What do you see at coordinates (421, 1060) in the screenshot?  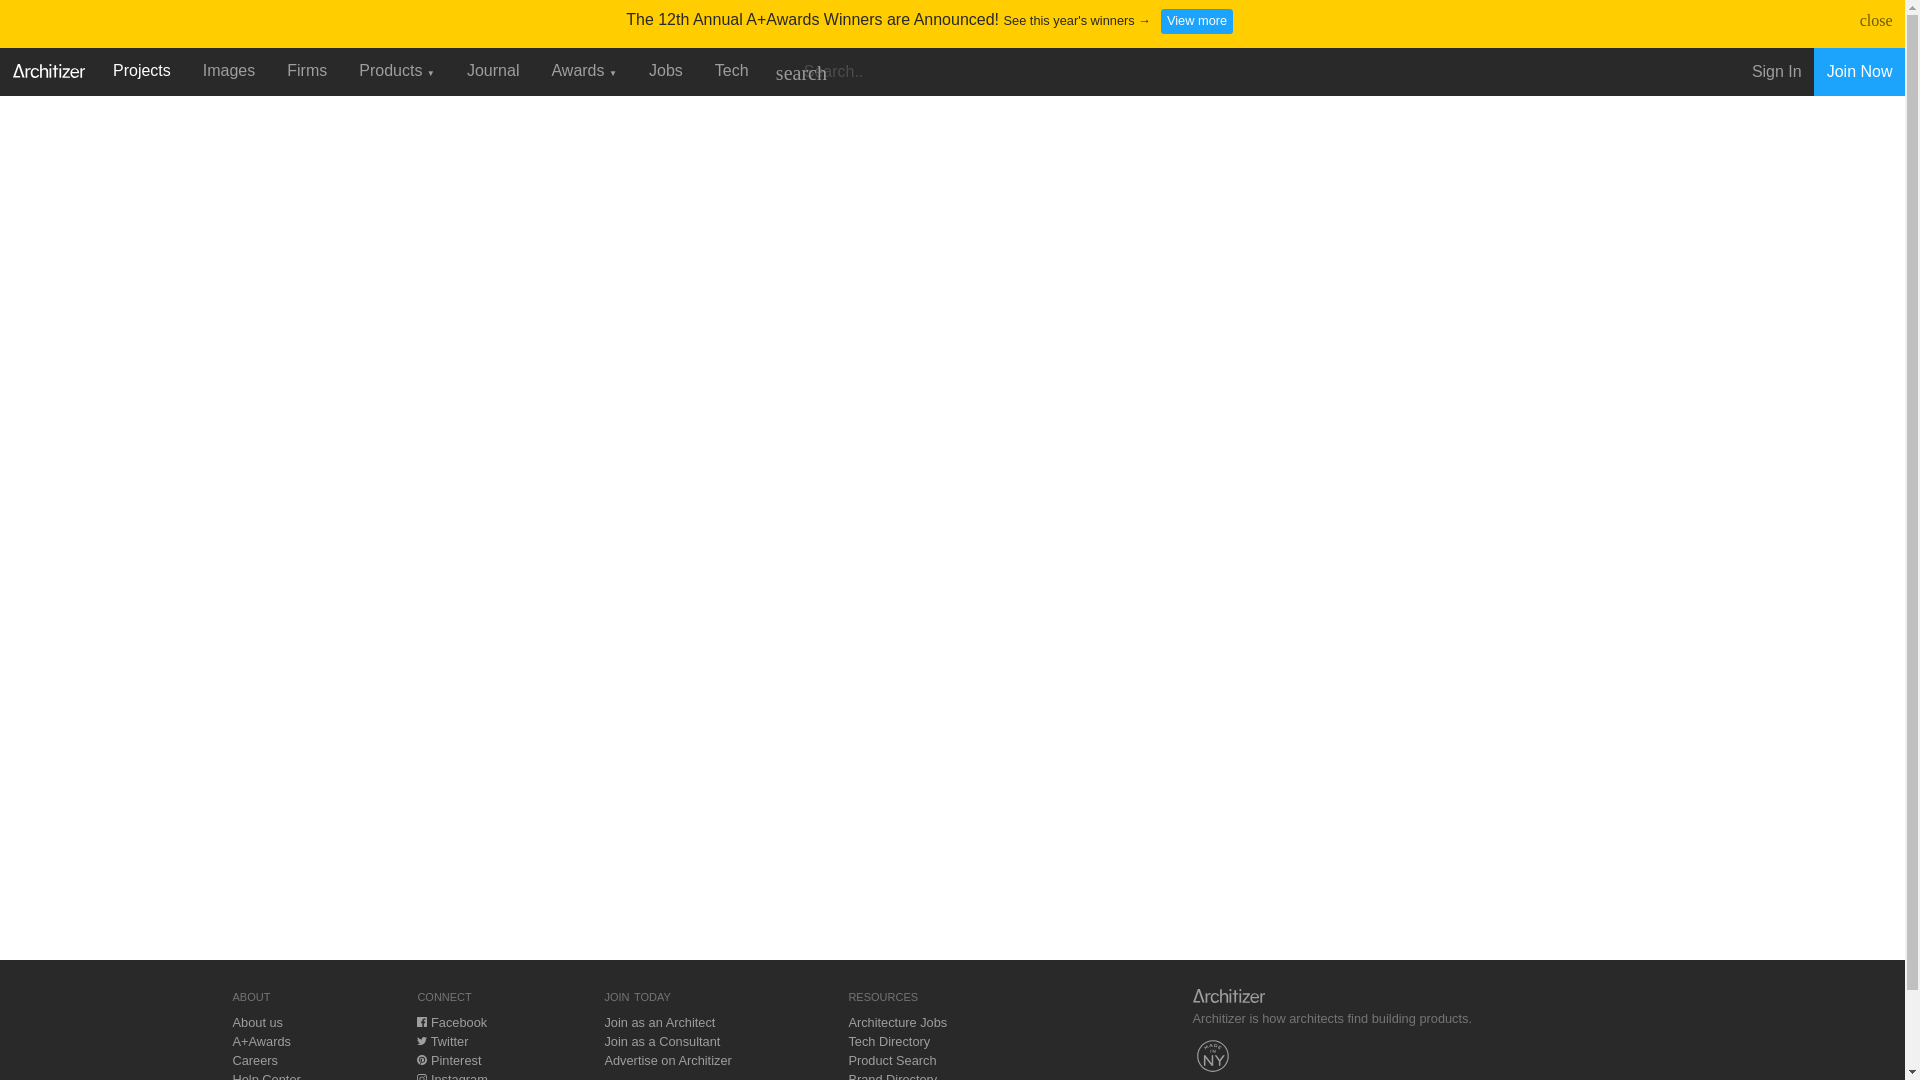 I see `Pinterest icon` at bounding box center [421, 1060].